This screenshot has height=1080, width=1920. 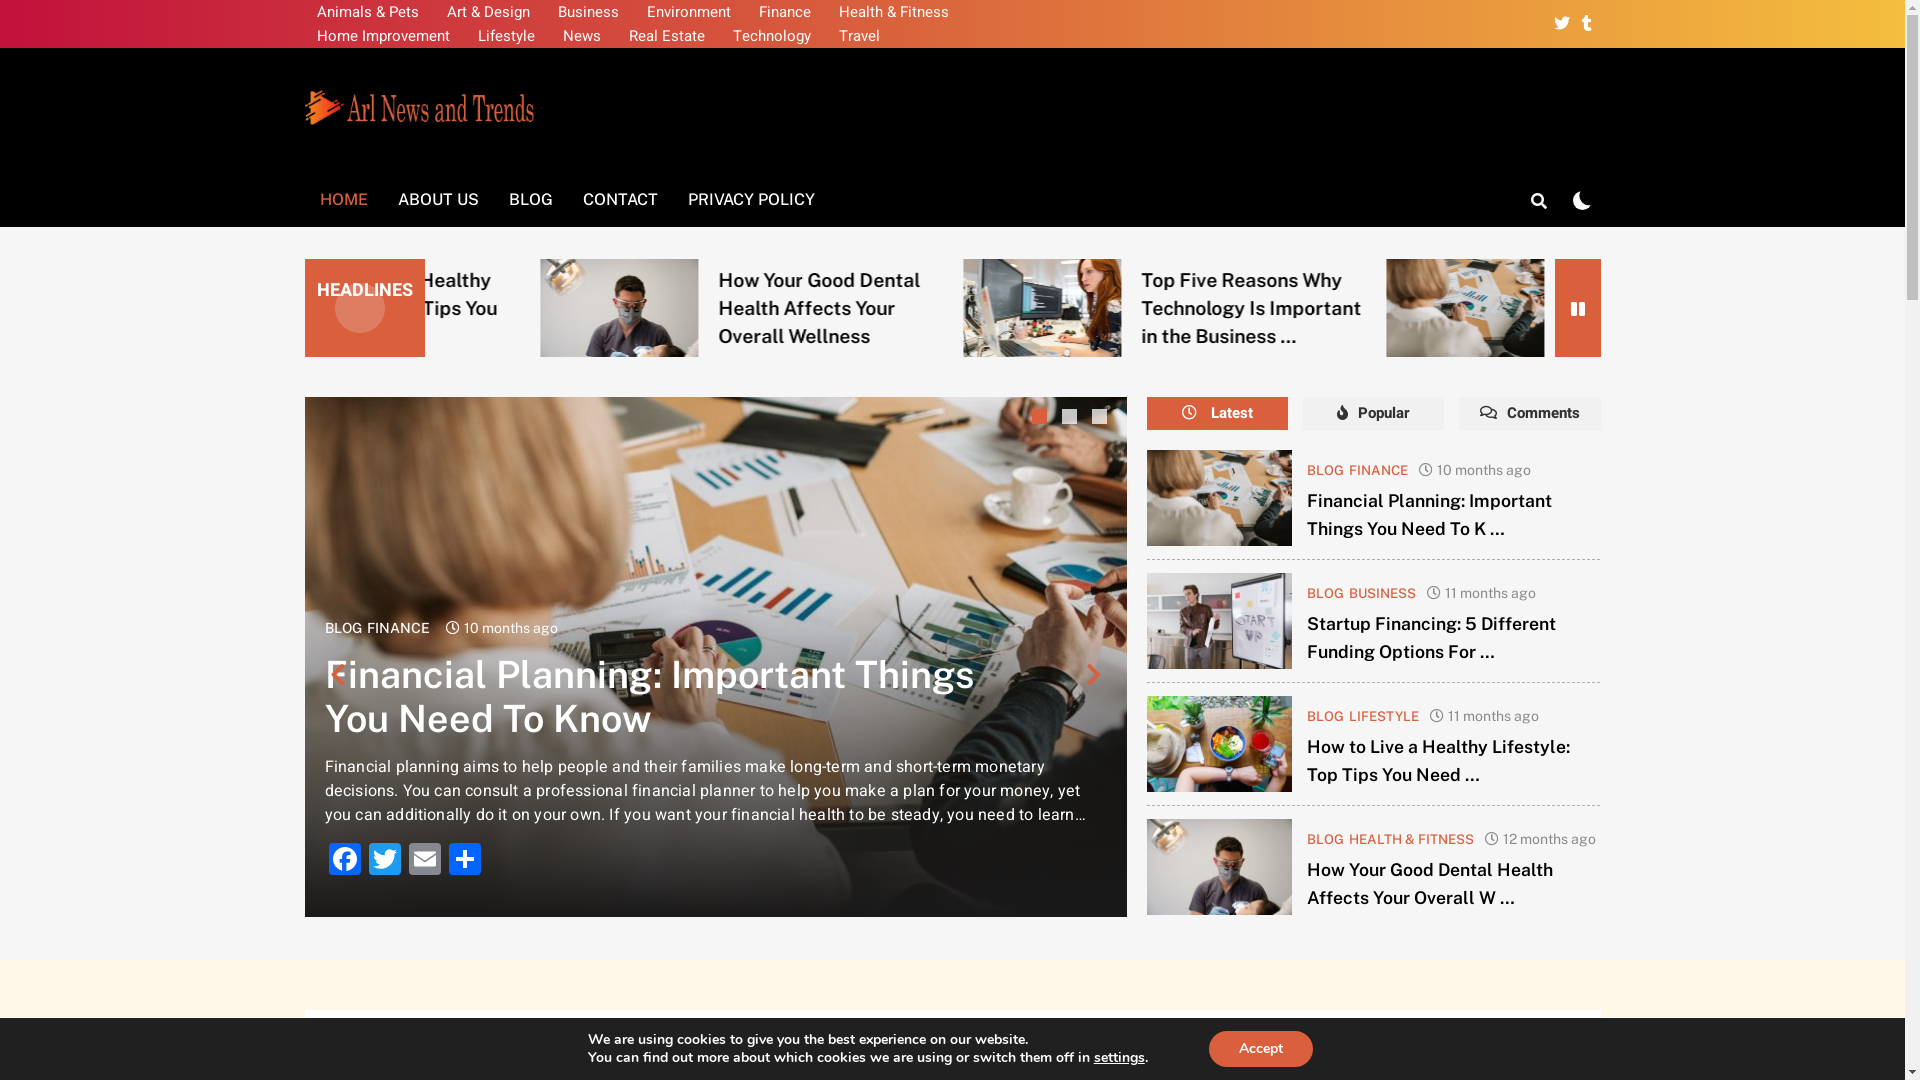 What do you see at coordinates (424, 862) in the screenshot?
I see `Email` at bounding box center [424, 862].